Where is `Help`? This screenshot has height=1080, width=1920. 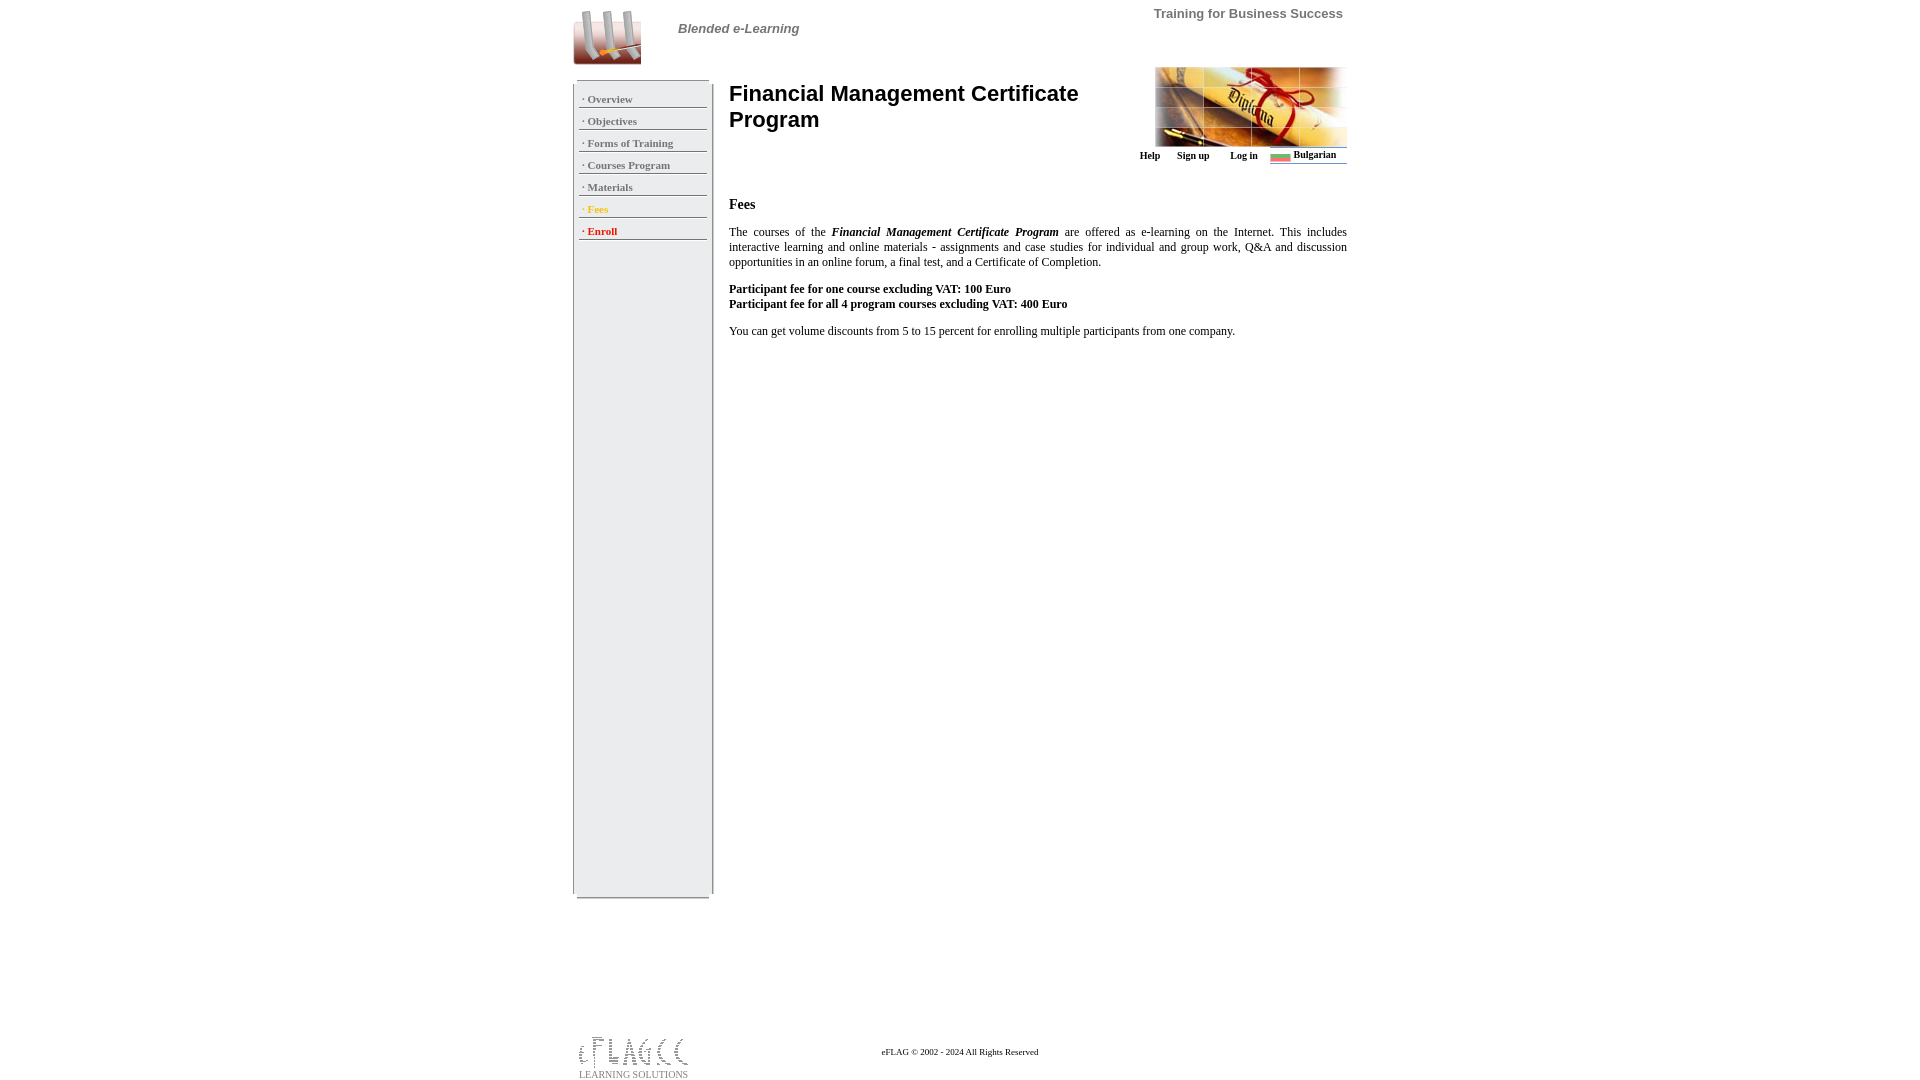
Help is located at coordinates (1150, 155).